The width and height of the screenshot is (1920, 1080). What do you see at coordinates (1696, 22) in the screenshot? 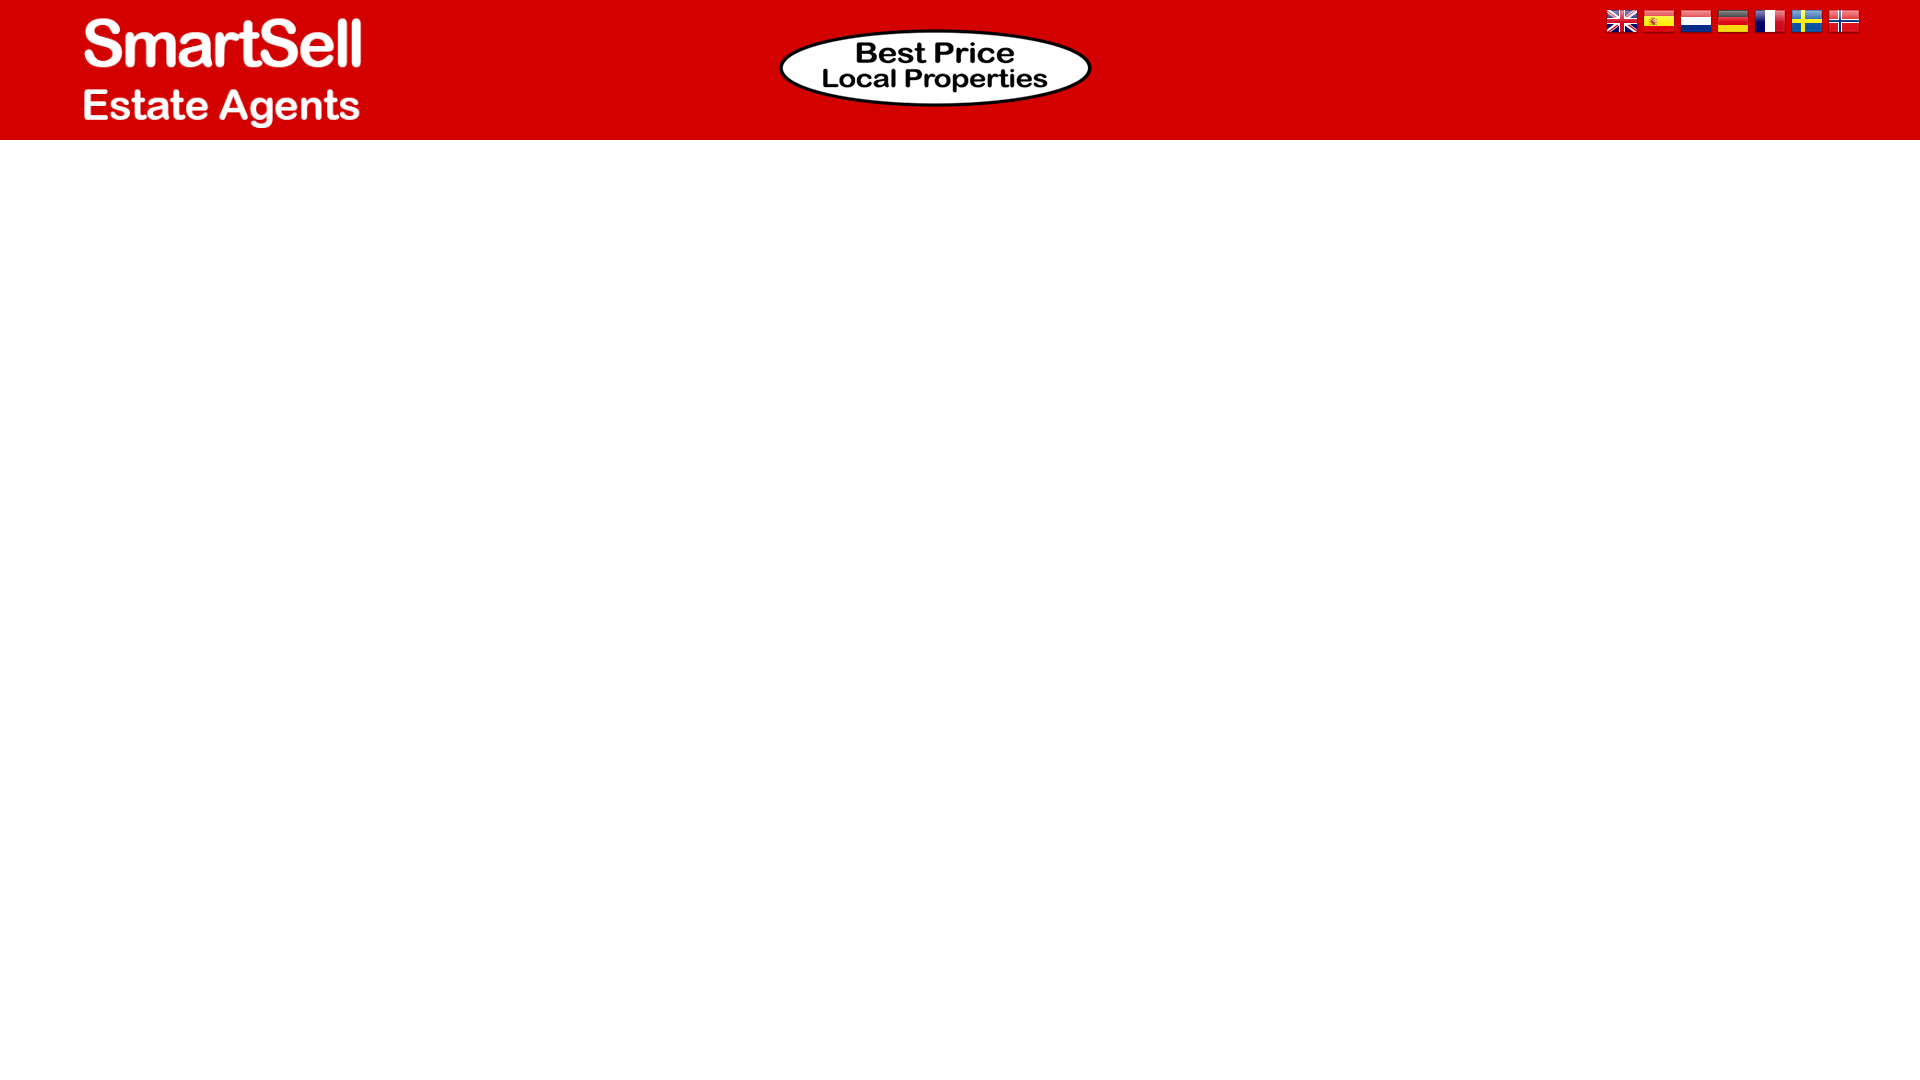
I see `Dutch` at bounding box center [1696, 22].